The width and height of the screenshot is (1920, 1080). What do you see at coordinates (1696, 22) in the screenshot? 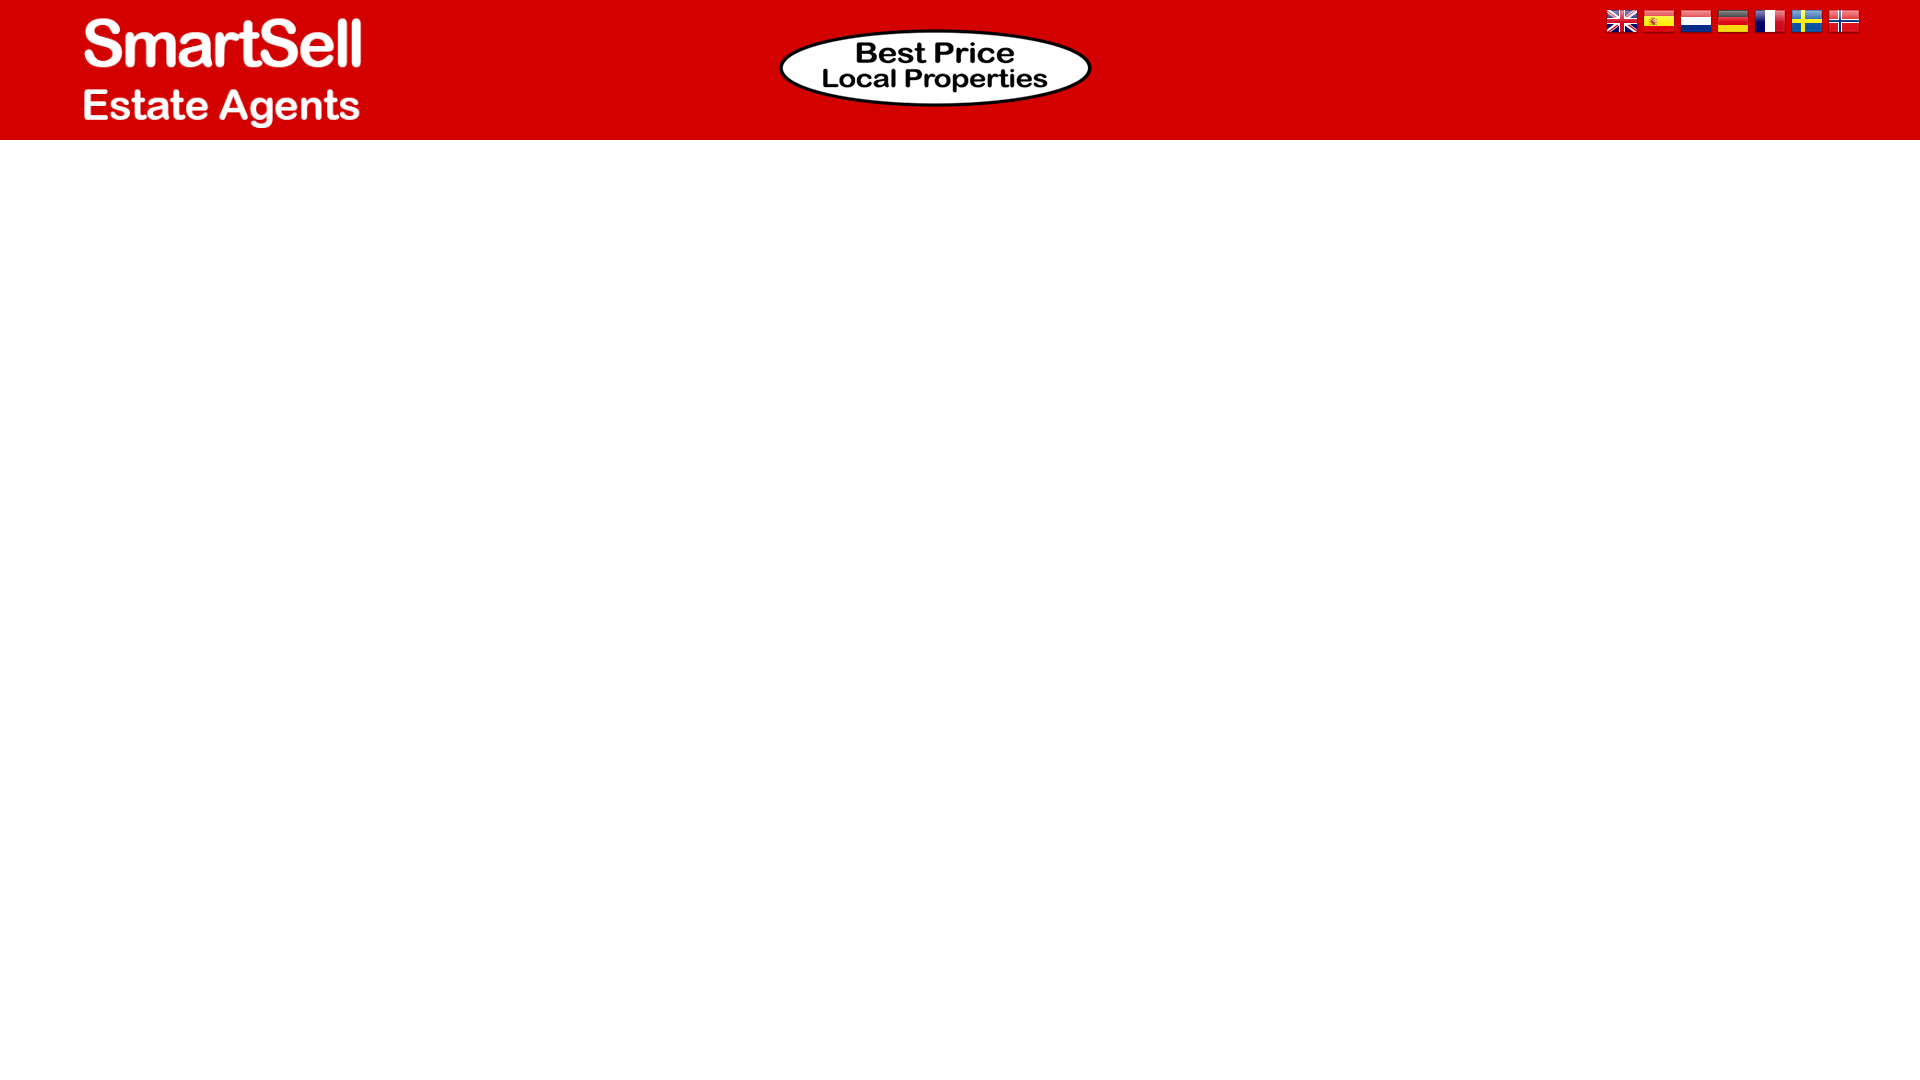
I see `Dutch` at bounding box center [1696, 22].